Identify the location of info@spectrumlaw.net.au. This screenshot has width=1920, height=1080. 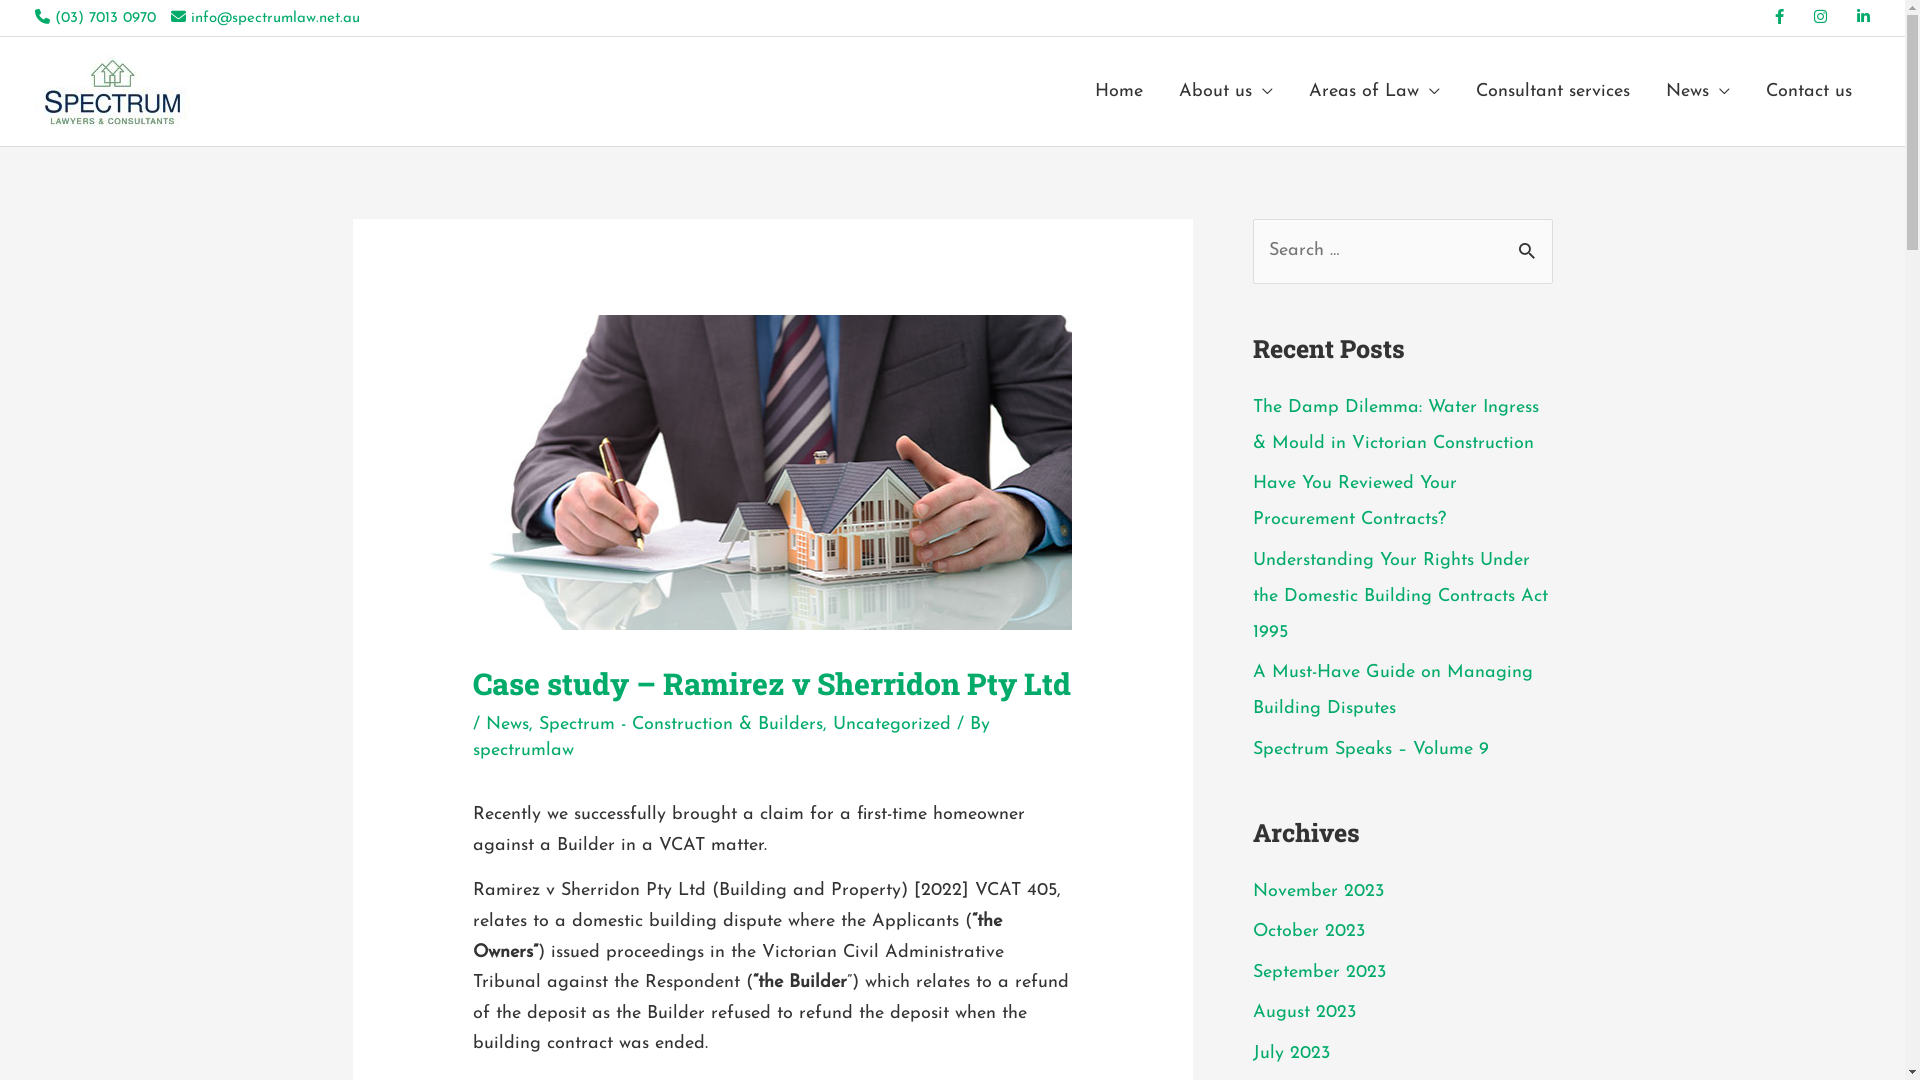
(266, 18).